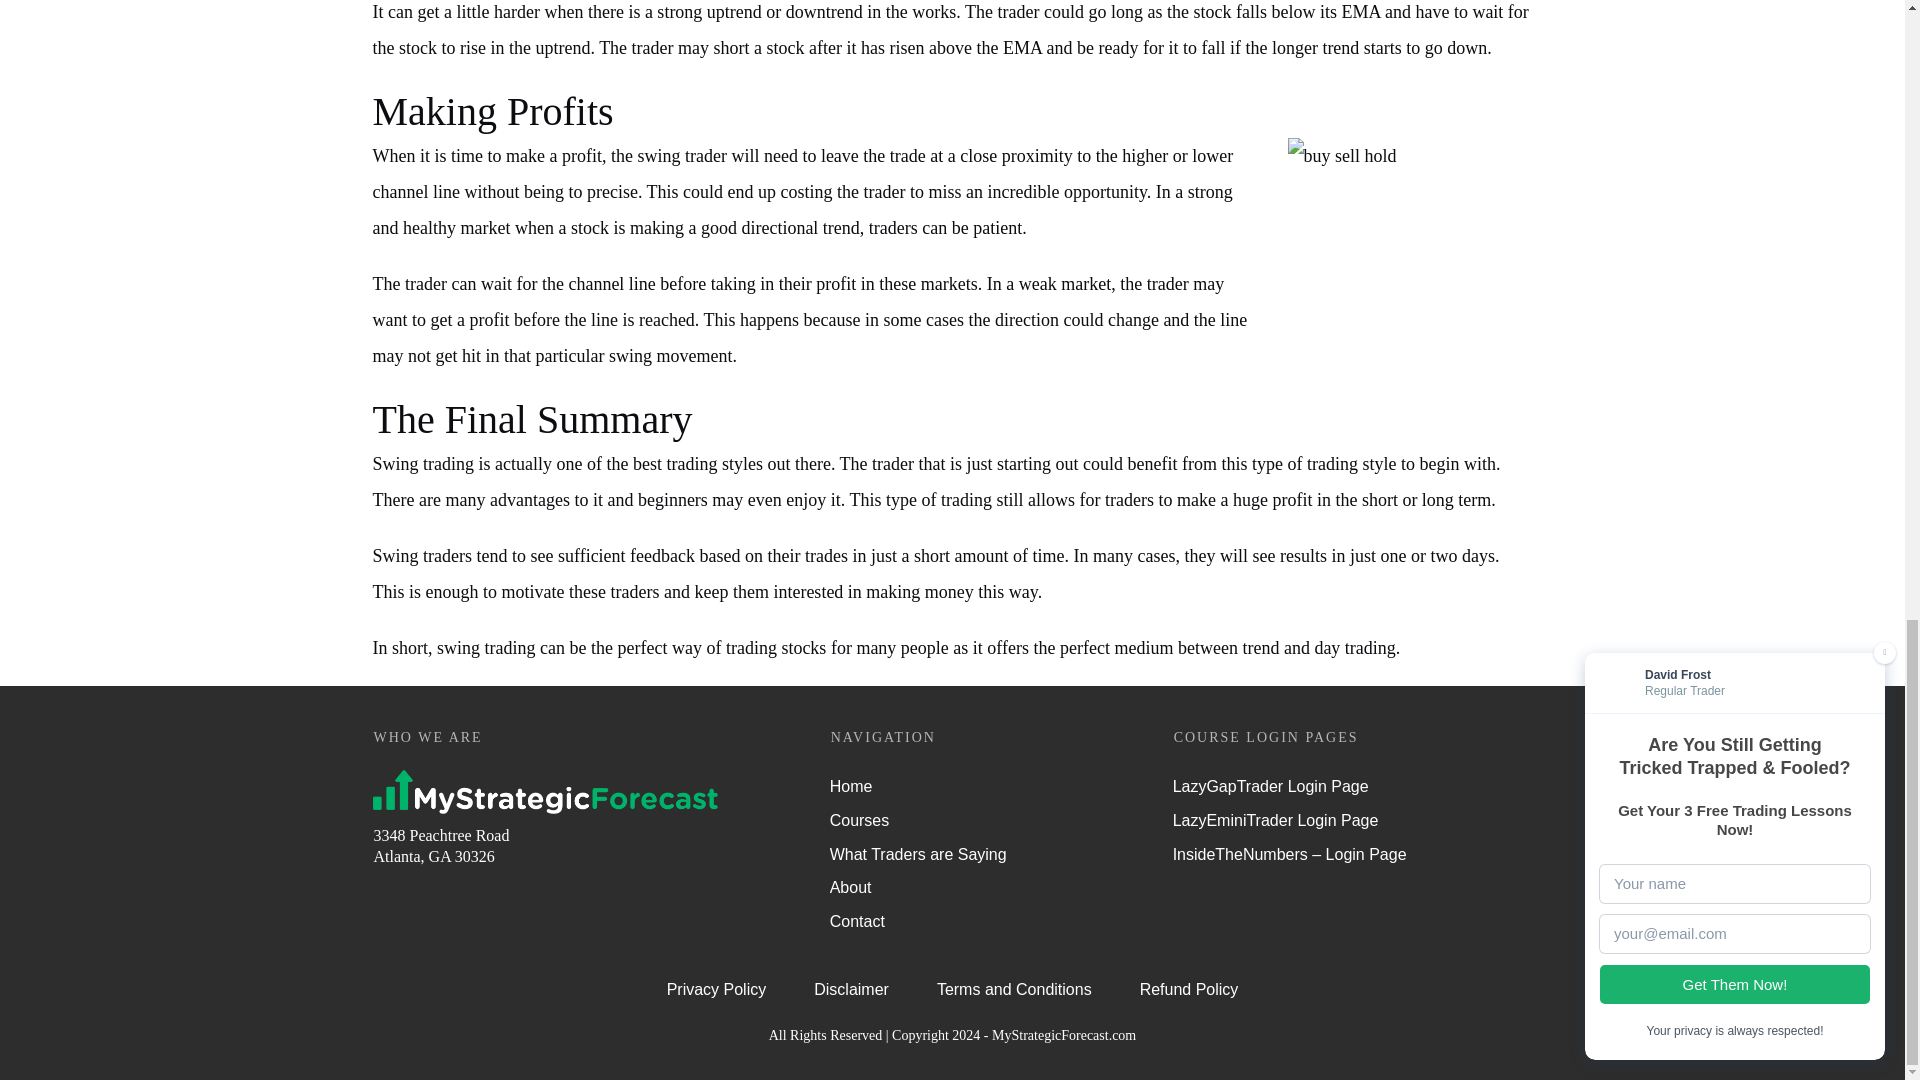  Describe the element at coordinates (857, 922) in the screenshot. I see `Contact` at that location.